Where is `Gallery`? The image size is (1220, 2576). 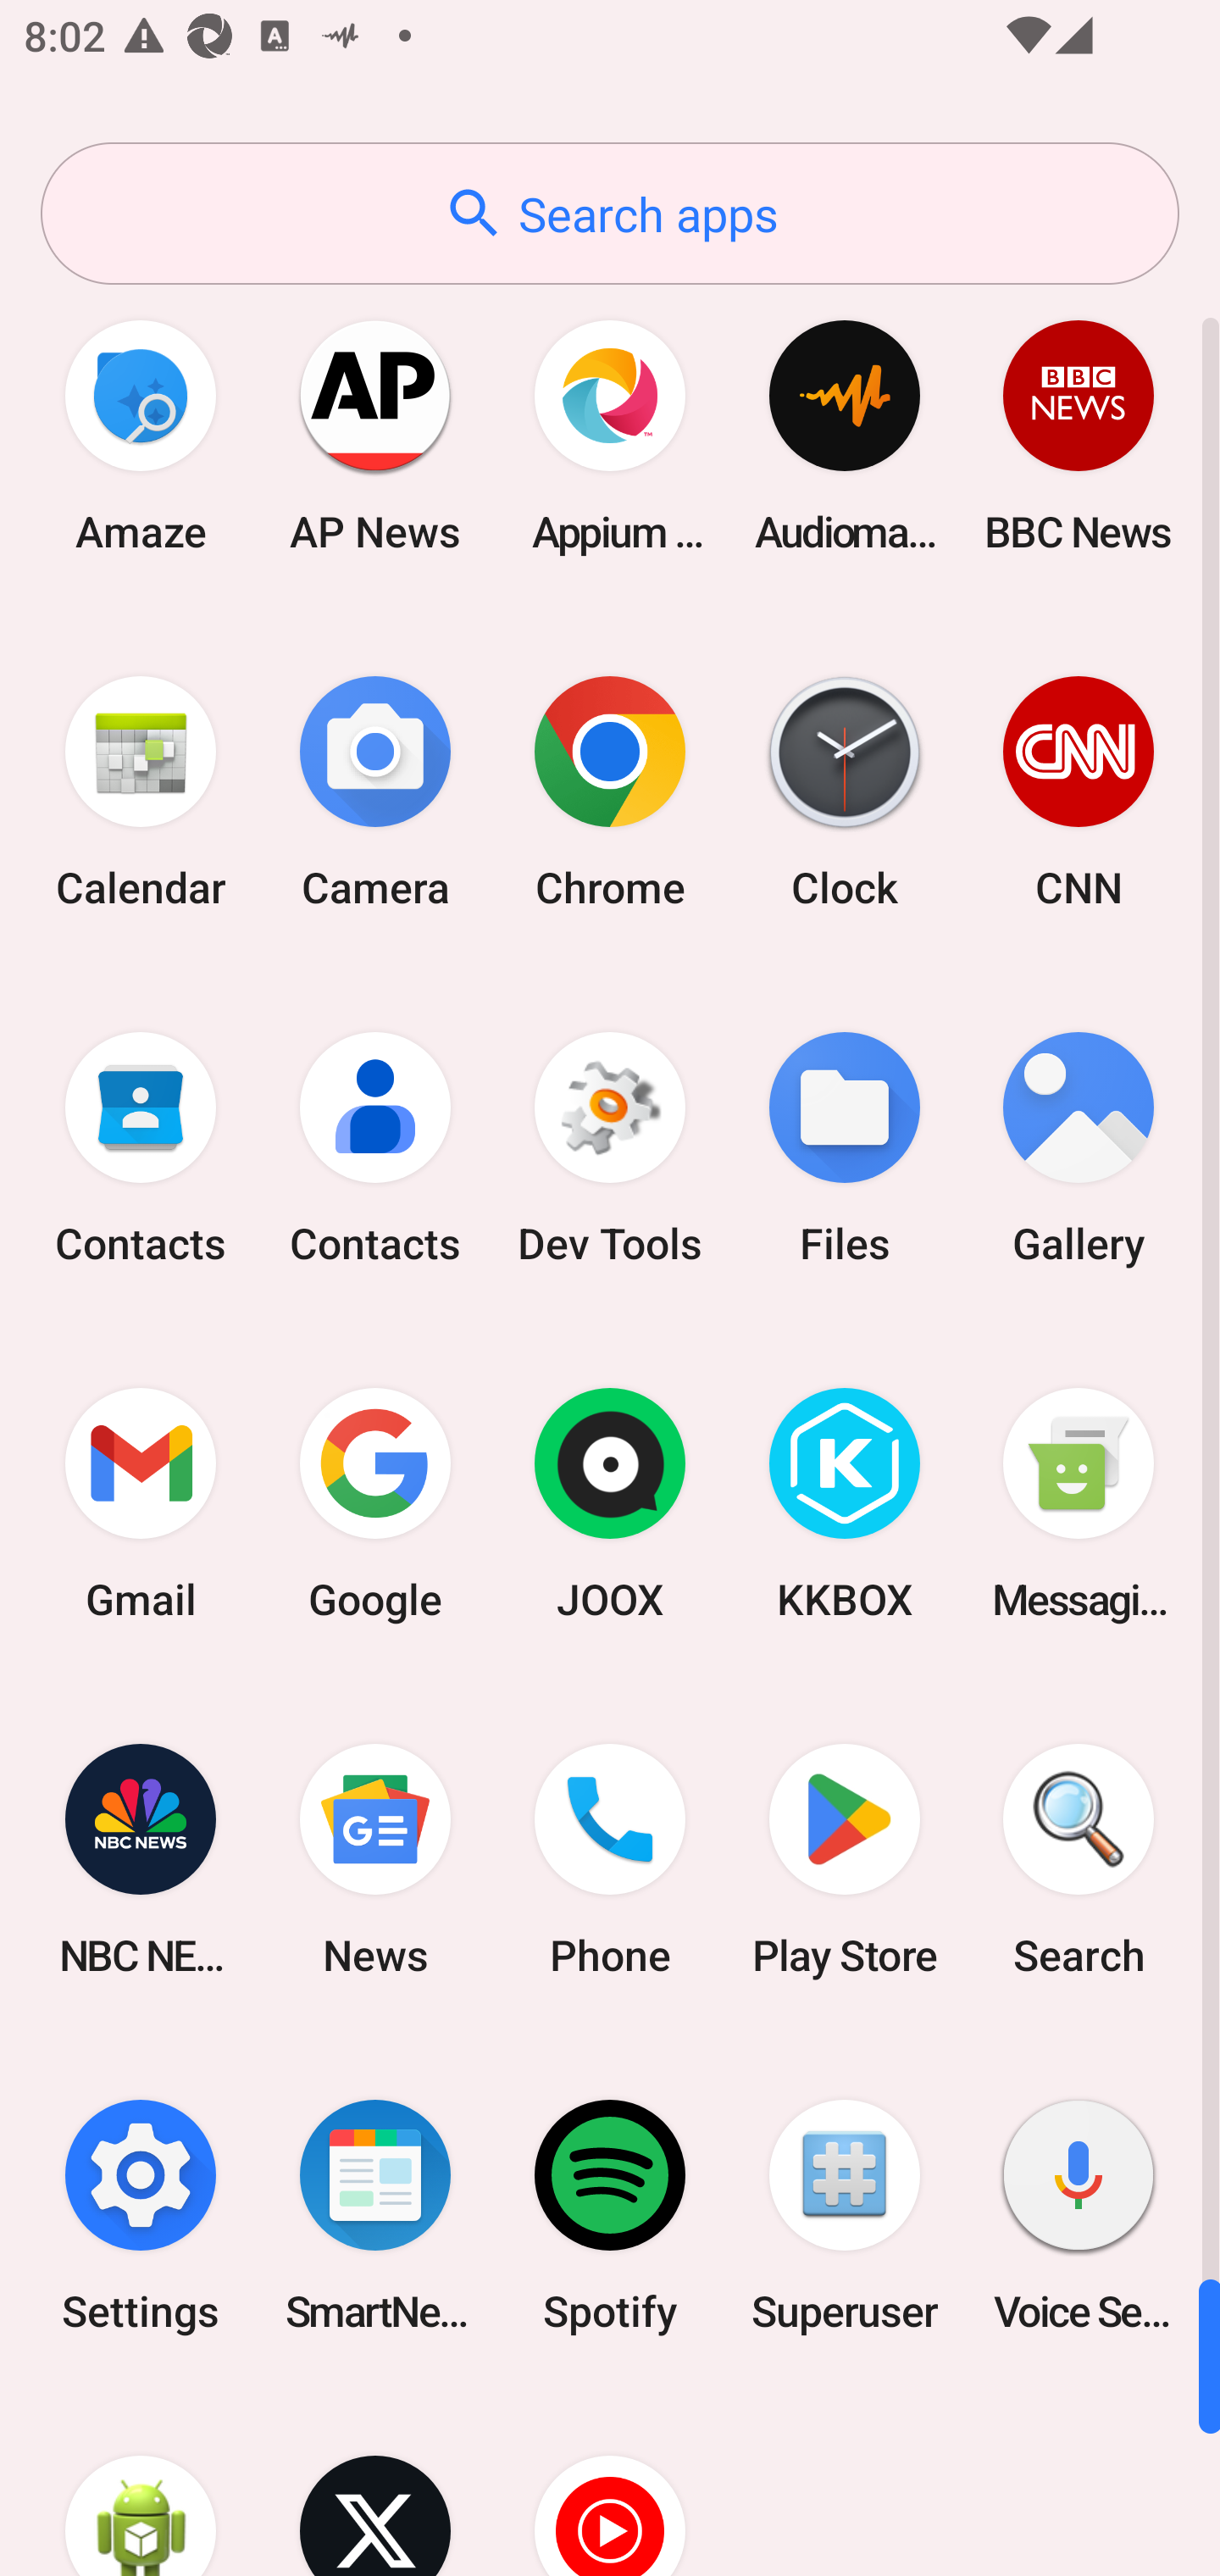 Gallery is located at coordinates (1079, 1149).